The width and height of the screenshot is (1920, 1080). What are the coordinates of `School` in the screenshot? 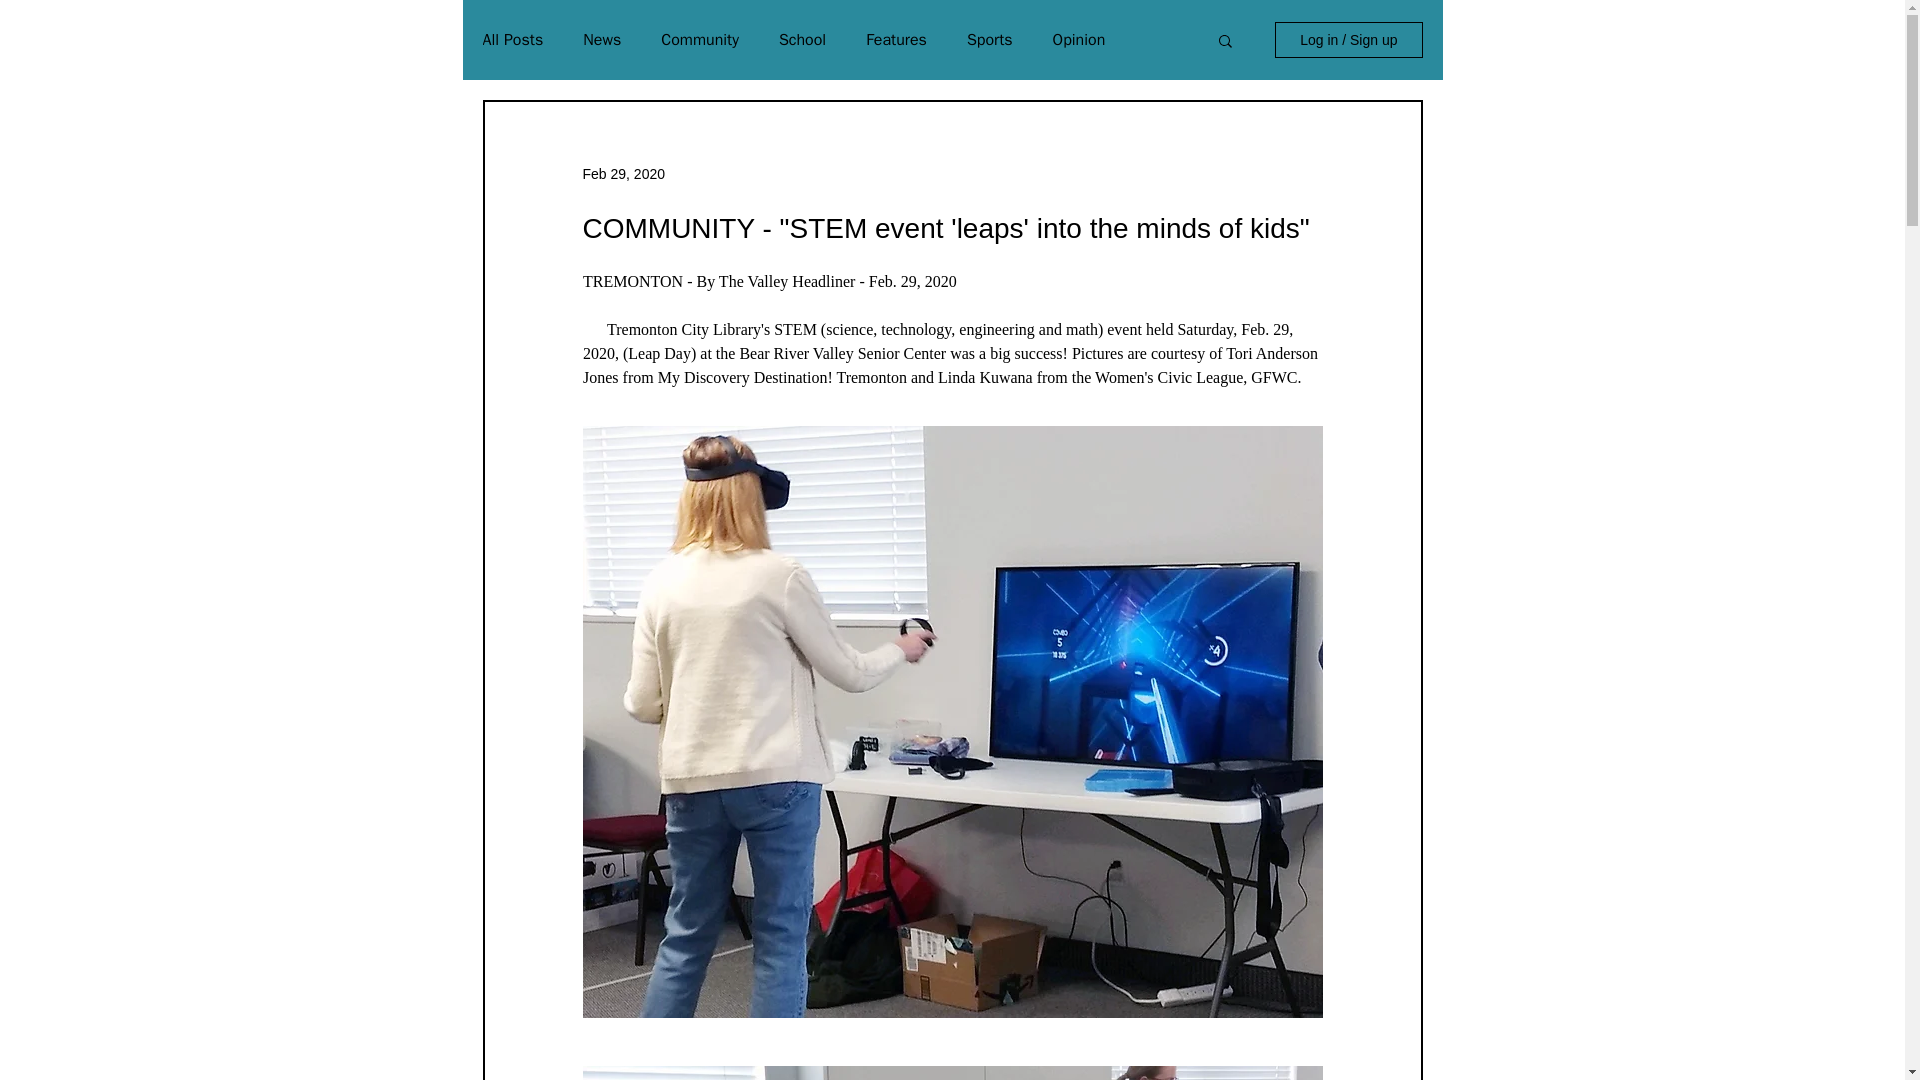 It's located at (802, 40).